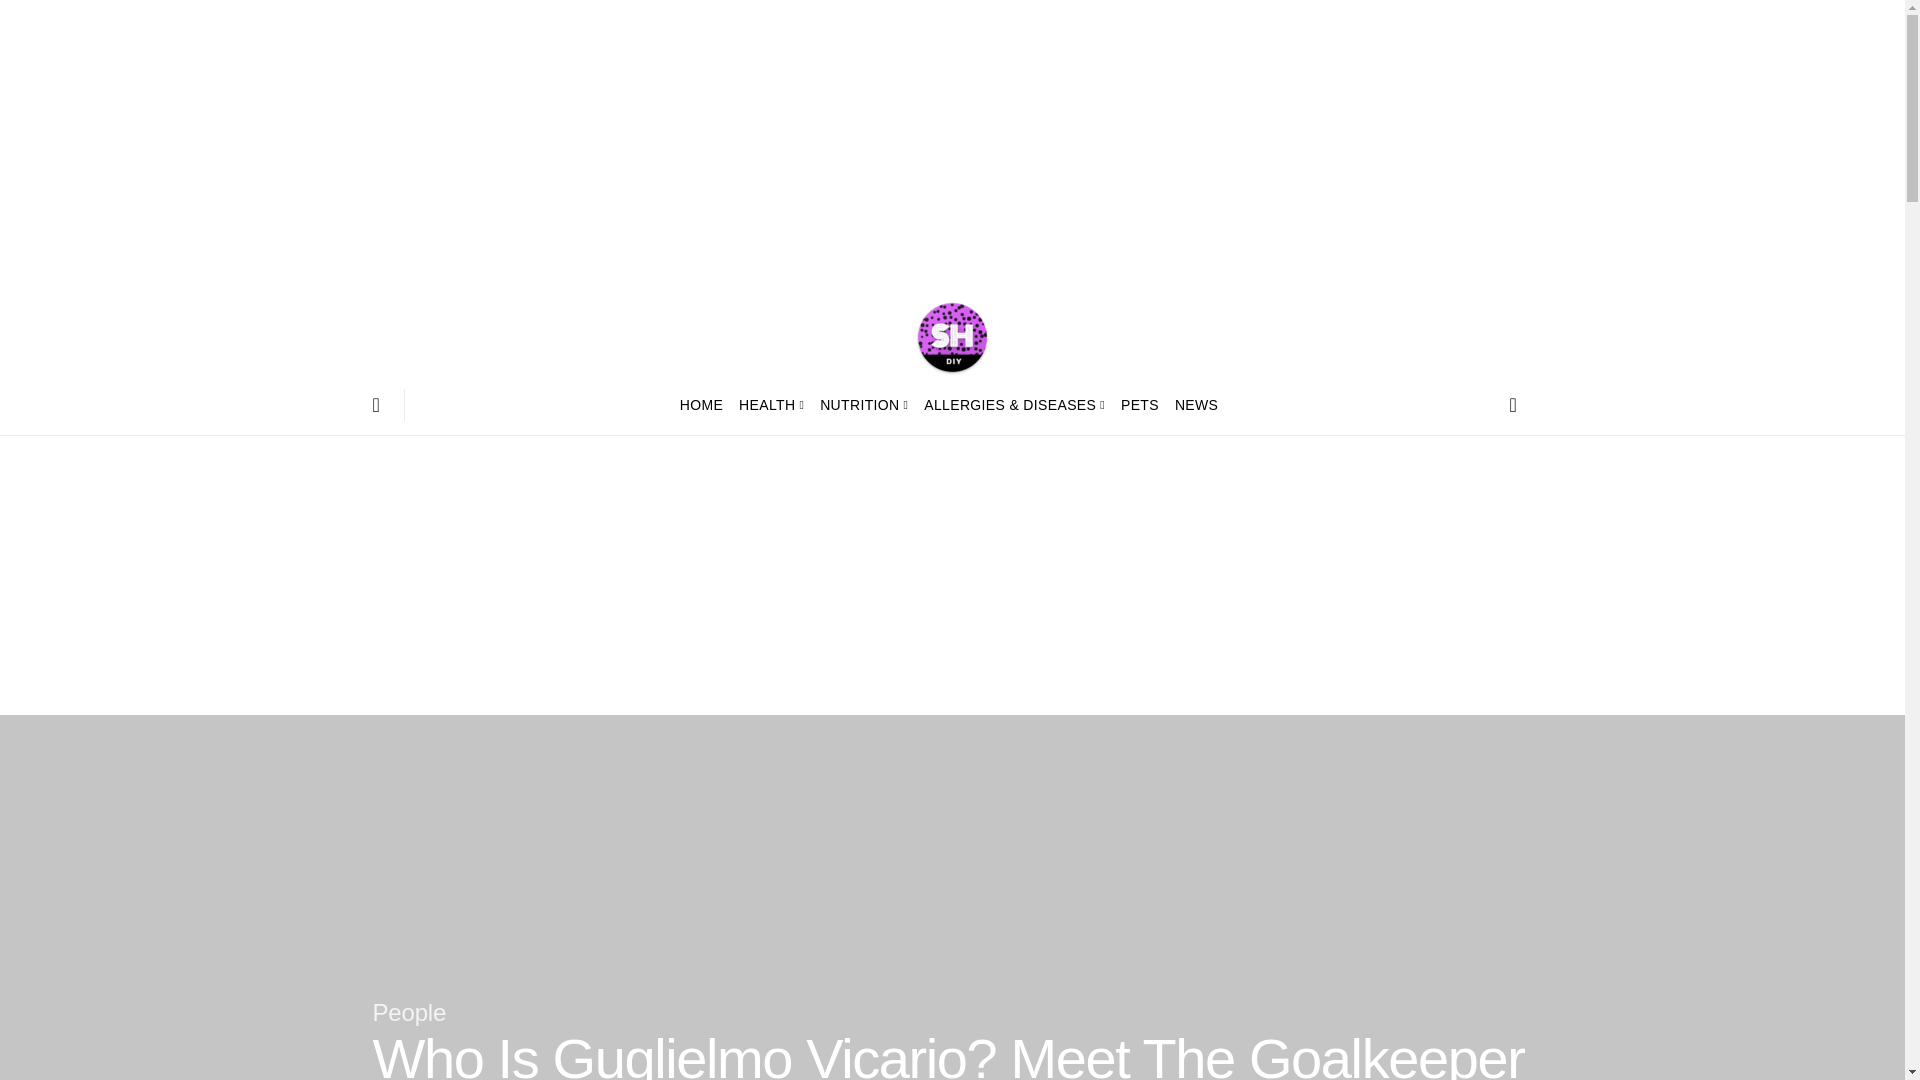  Describe the element at coordinates (864, 404) in the screenshot. I see `NUTRITION` at that location.